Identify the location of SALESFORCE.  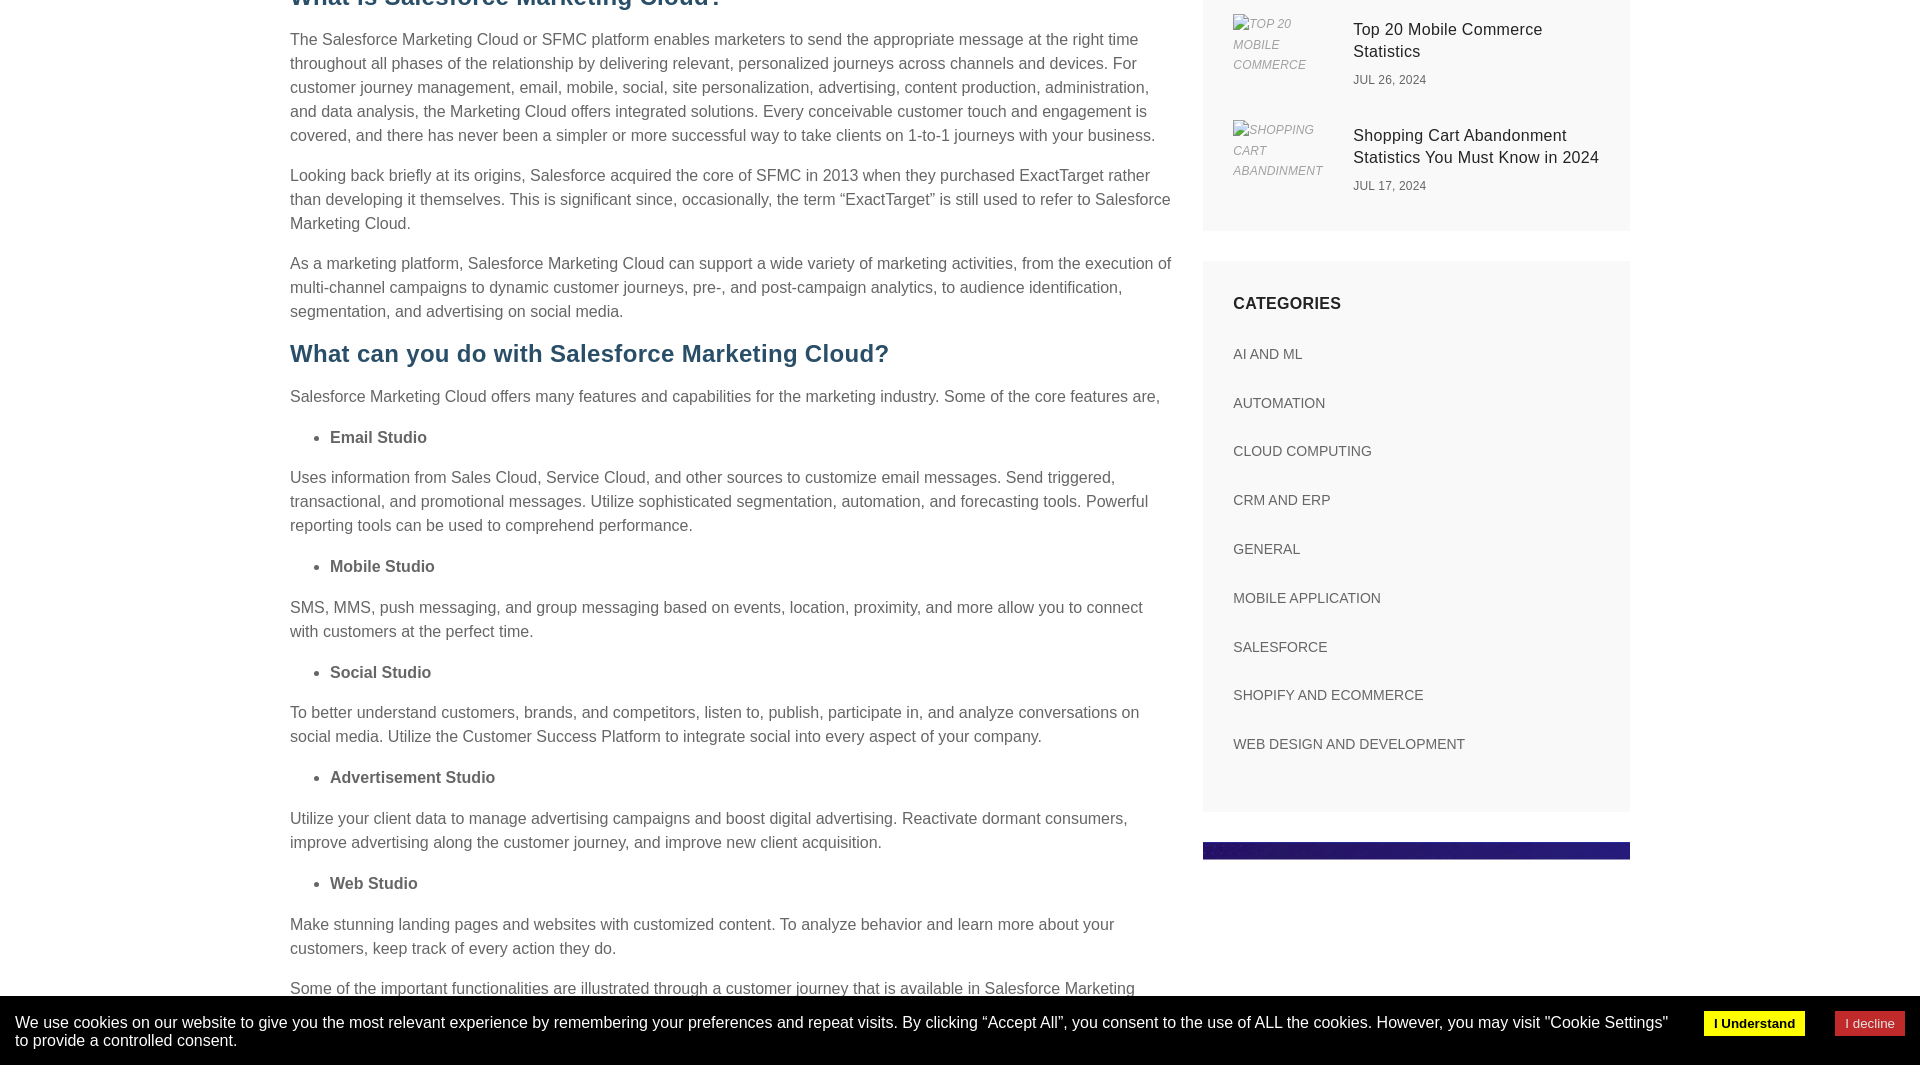
(1416, 646).